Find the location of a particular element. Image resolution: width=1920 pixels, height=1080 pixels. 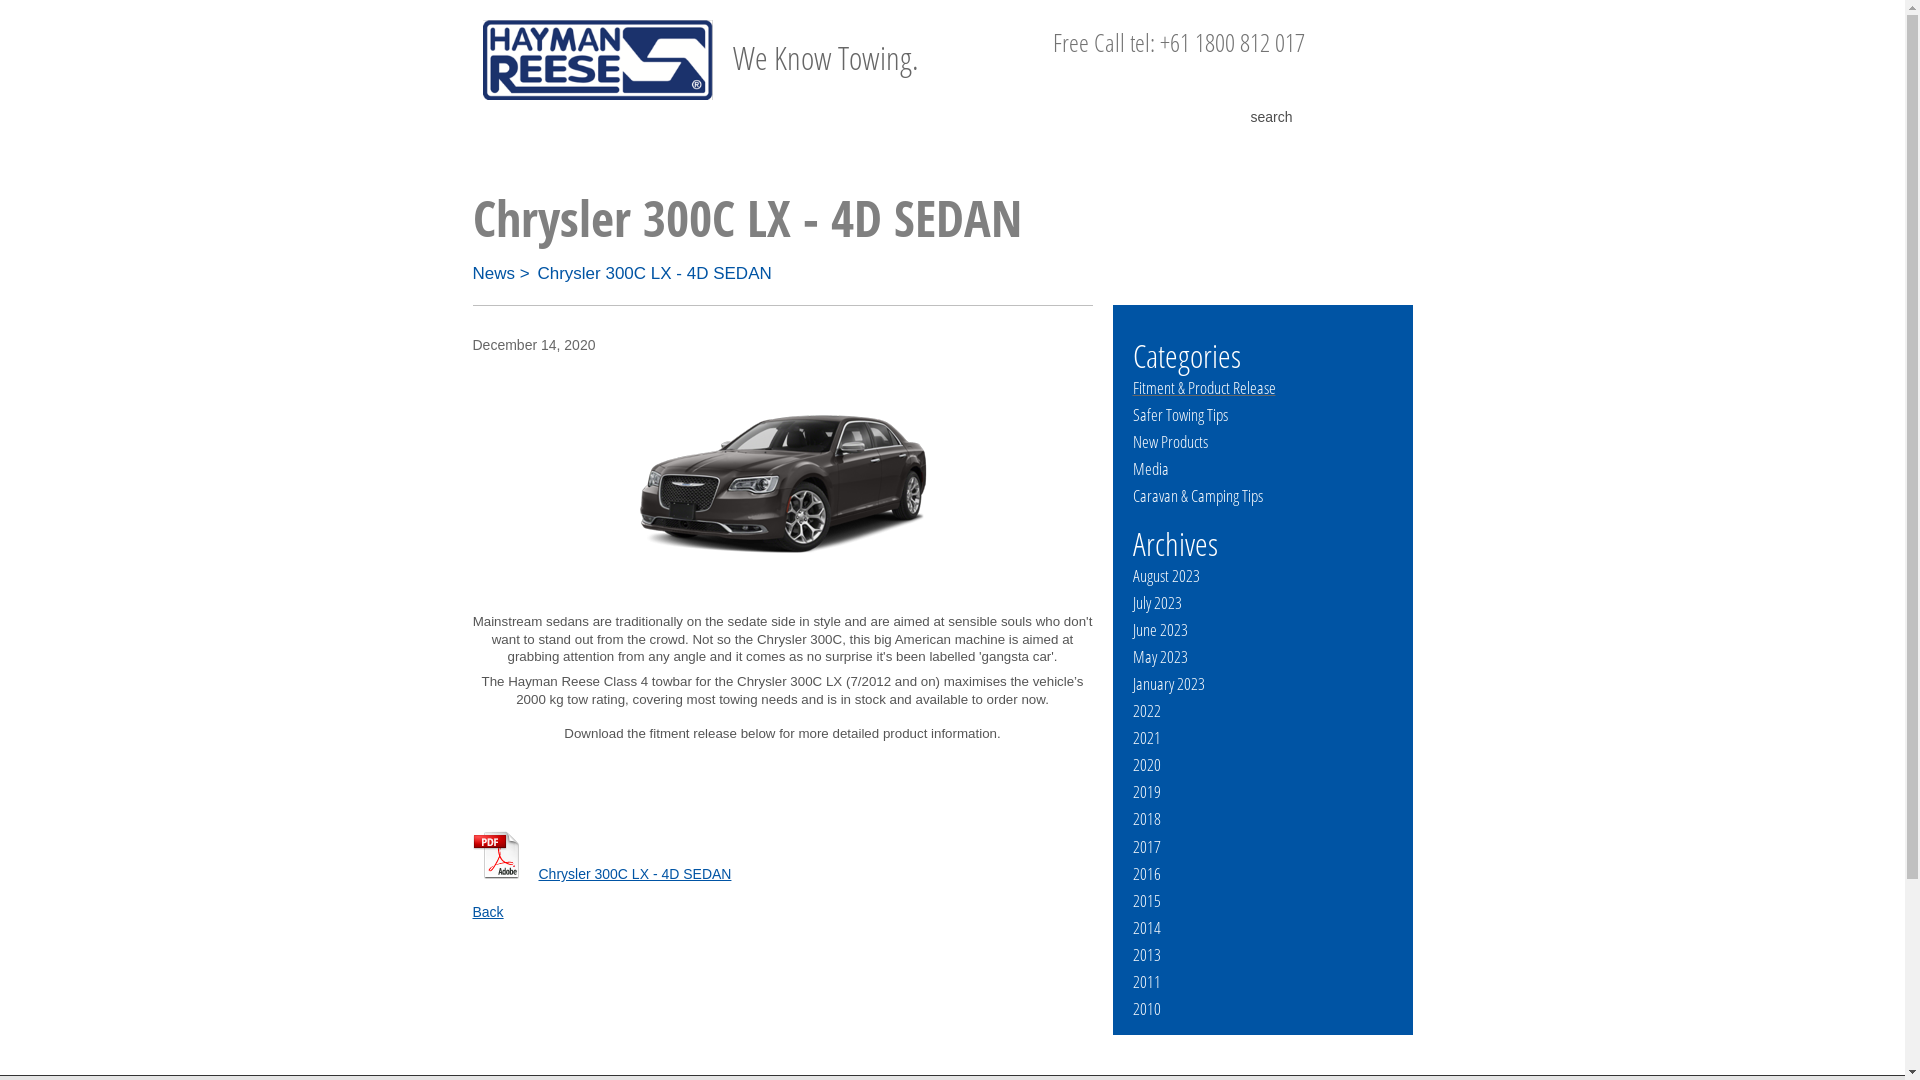

REQUEST A QUOTE is located at coordinates (1376, 42).